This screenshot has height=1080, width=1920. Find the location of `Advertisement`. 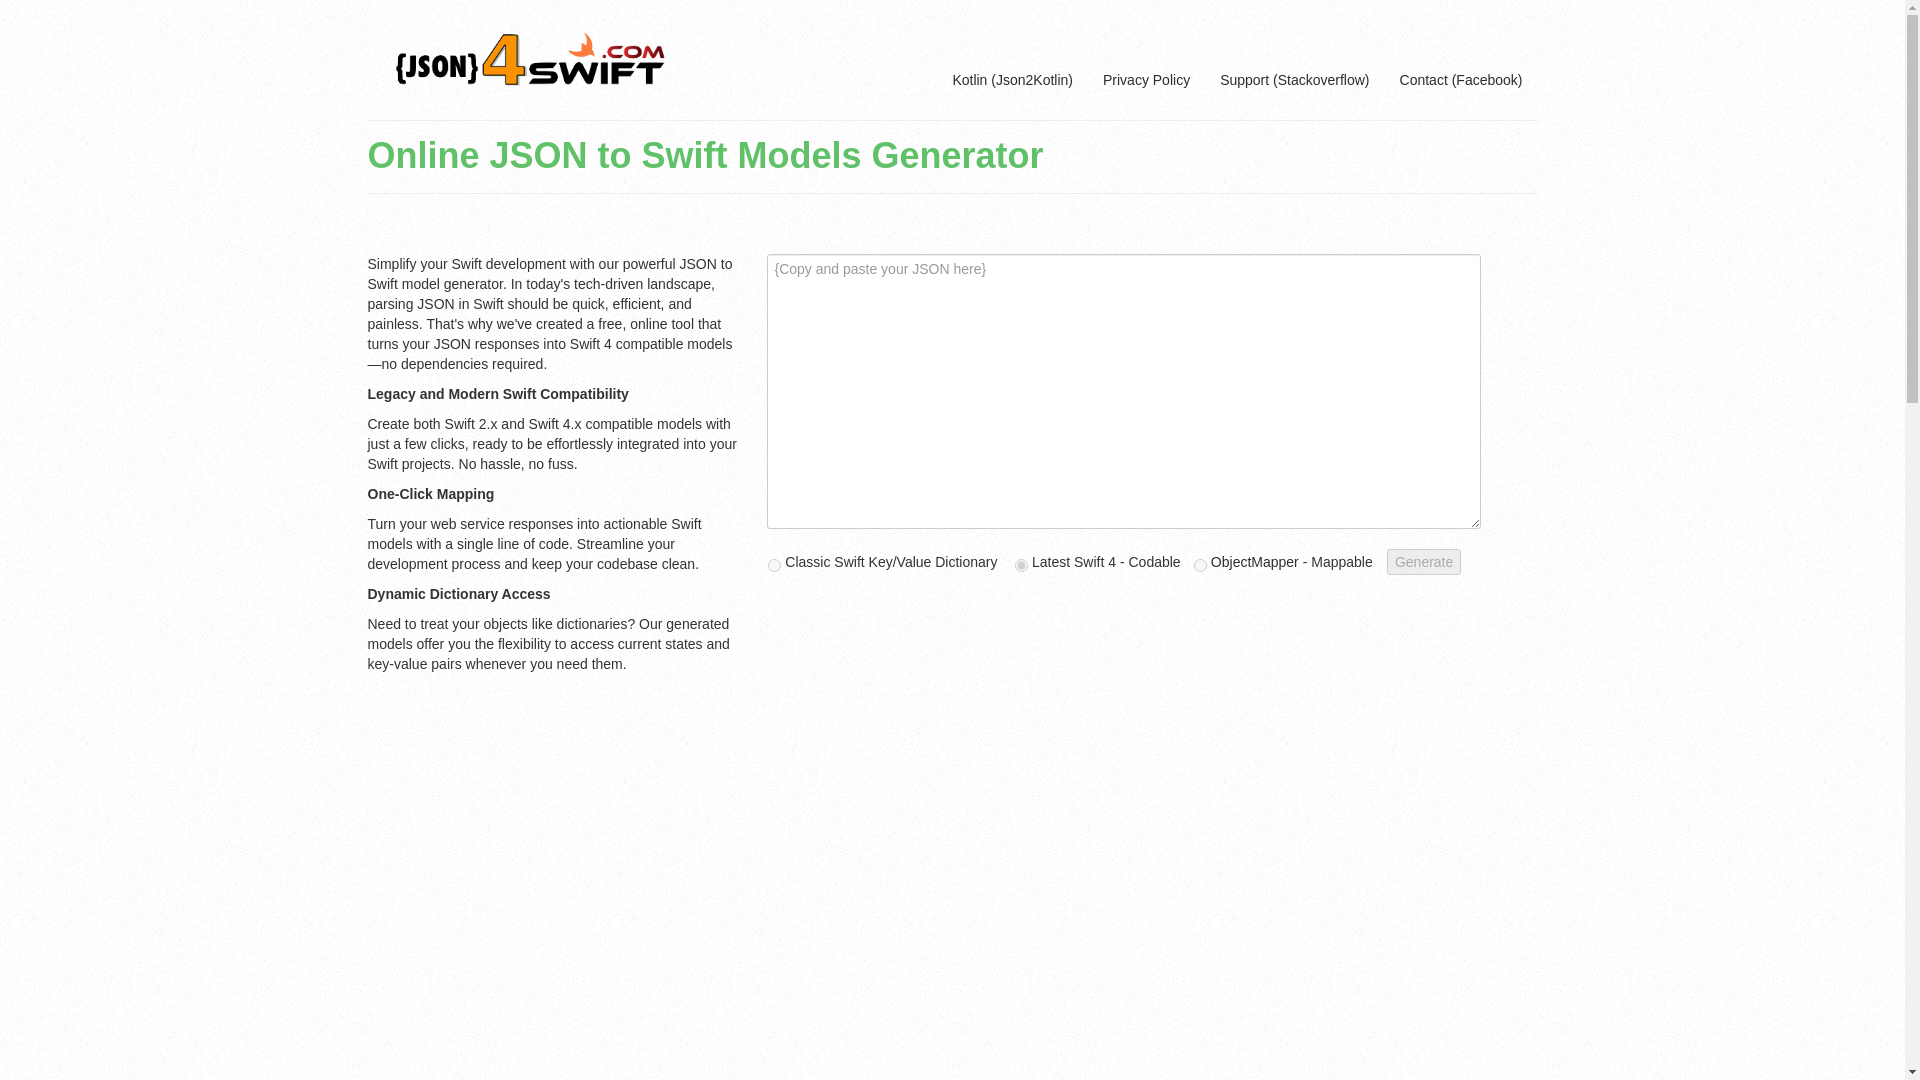

Advertisement is located at coordinates (1152, 993).